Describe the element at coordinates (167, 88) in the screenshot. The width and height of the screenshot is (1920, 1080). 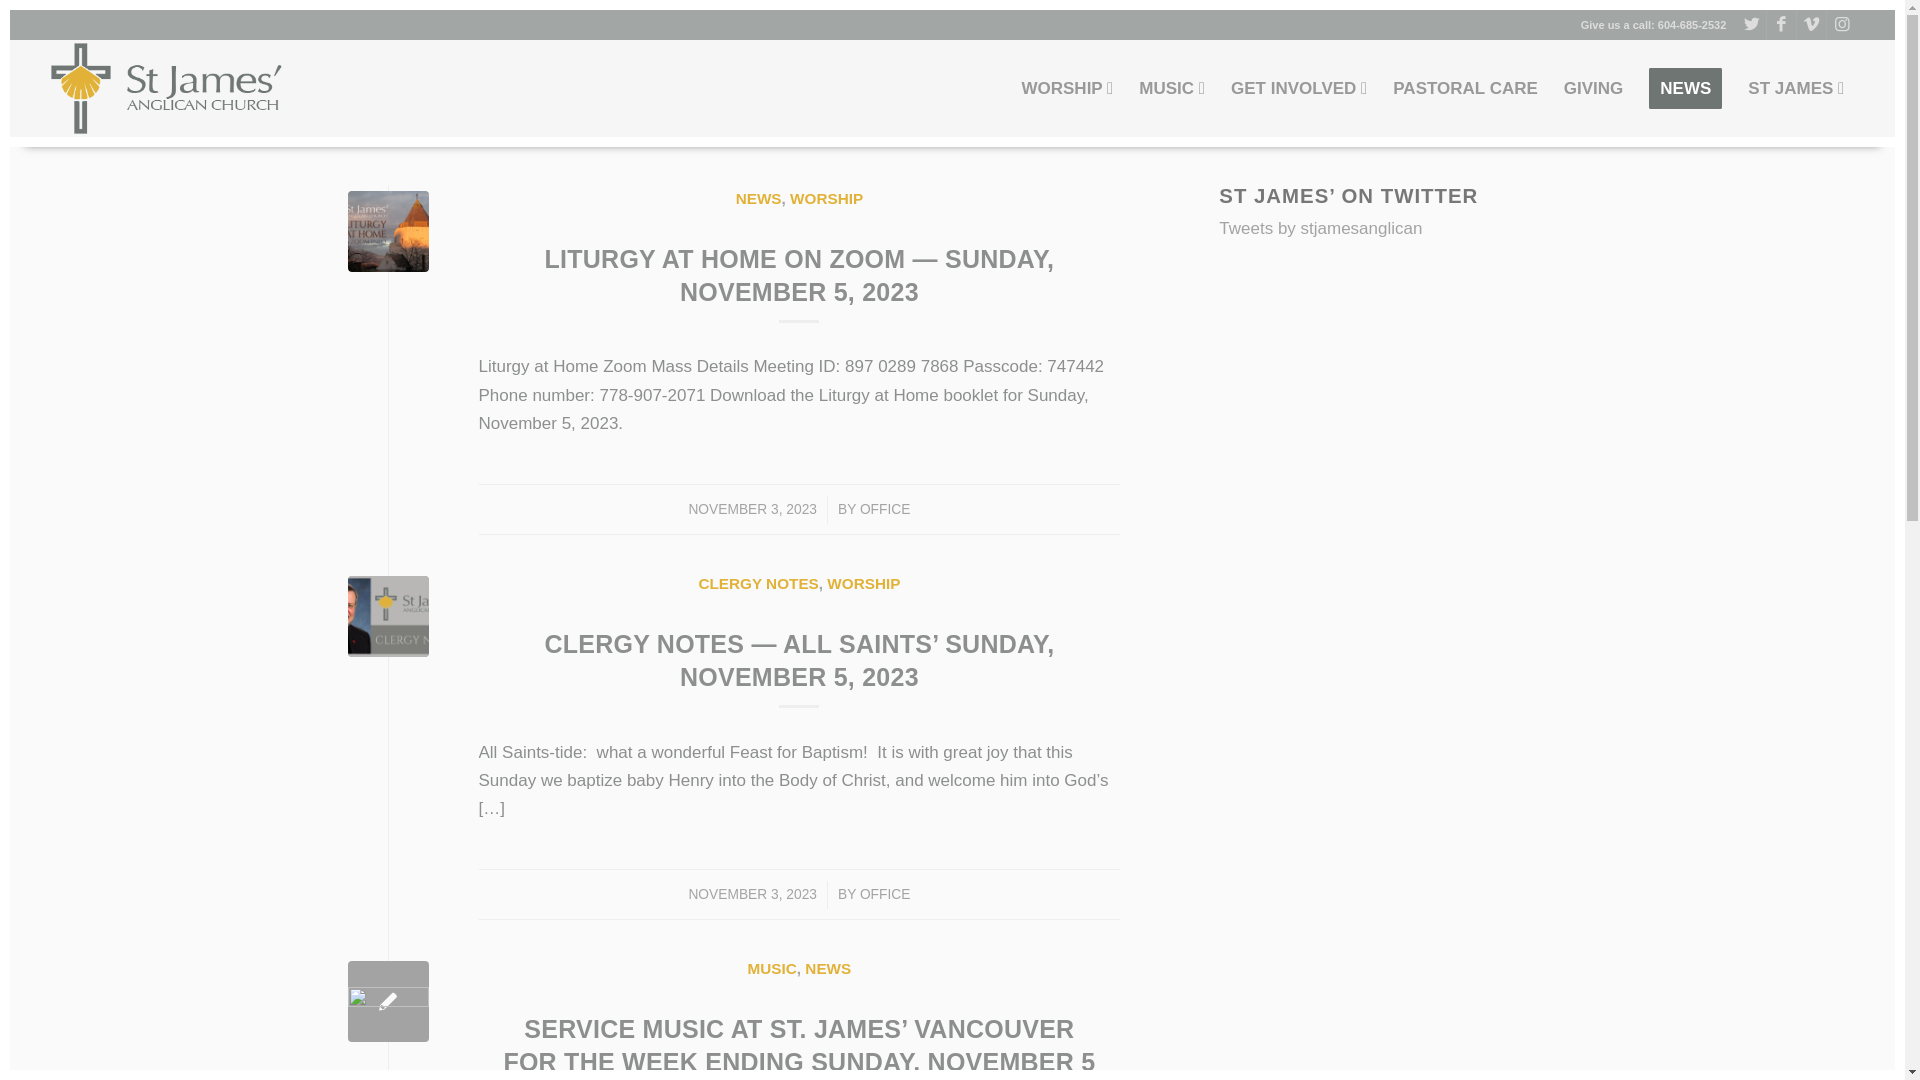
I see `stjames-logo-gold-sm2-min` at that location.